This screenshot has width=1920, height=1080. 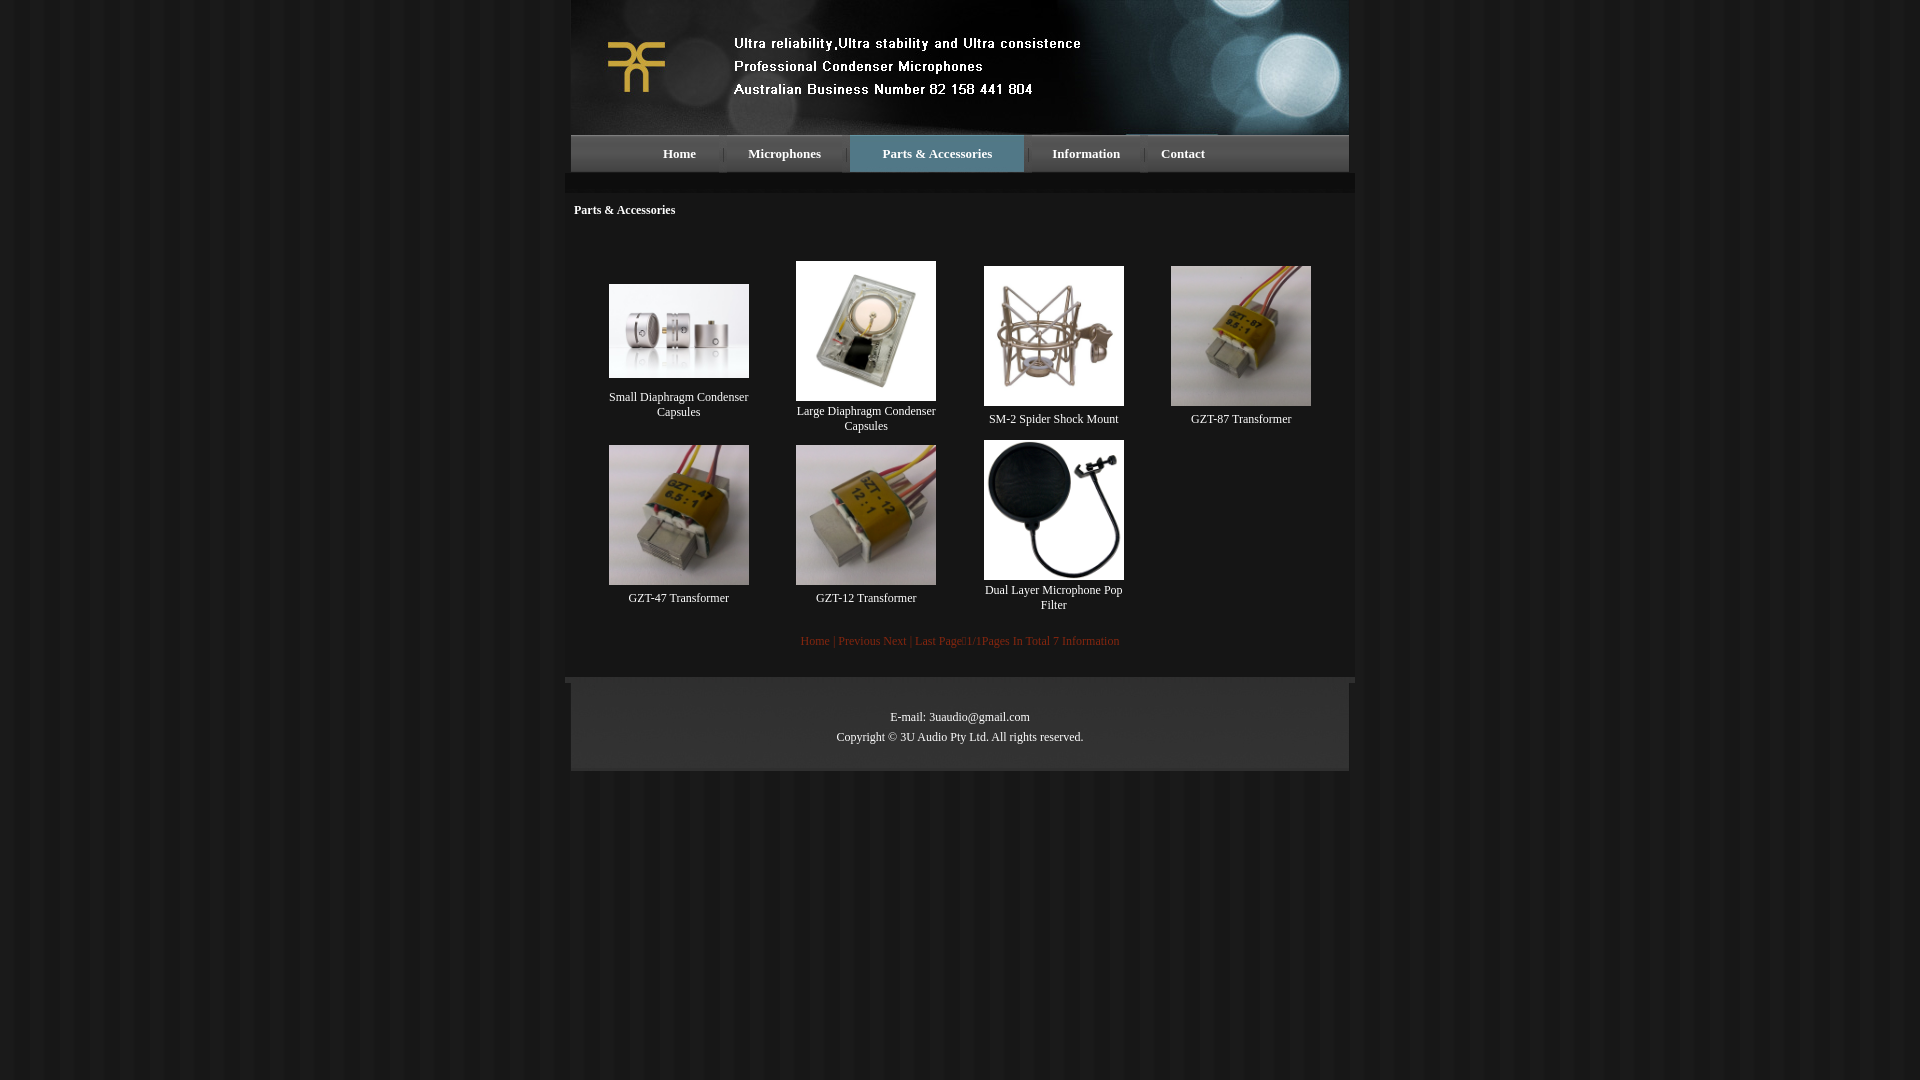 I want to click on SM-2 Spider Shock Mount, so click(x=1054, y=419).